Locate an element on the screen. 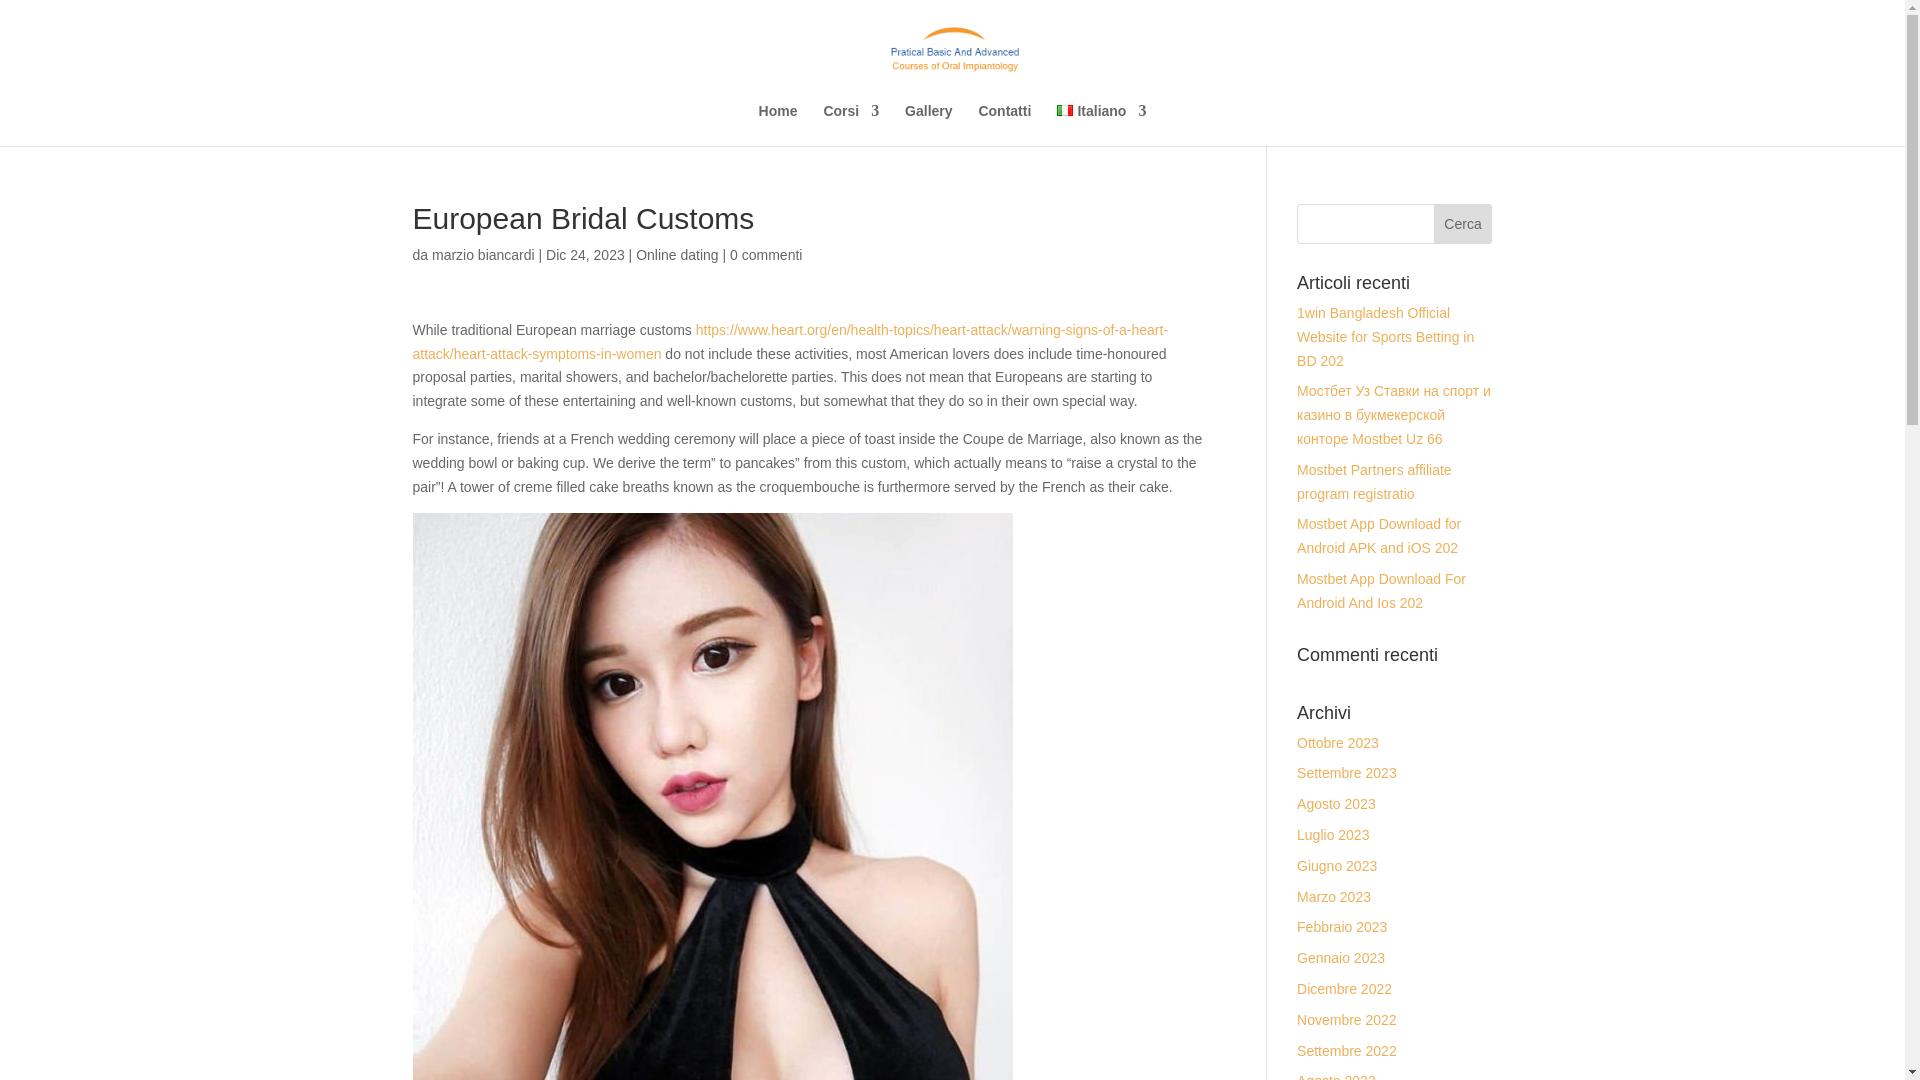 Image resolution: width=1920 pixels, height=1080 pixels. Settembre 2023 is located at coordinates (1347, 772).